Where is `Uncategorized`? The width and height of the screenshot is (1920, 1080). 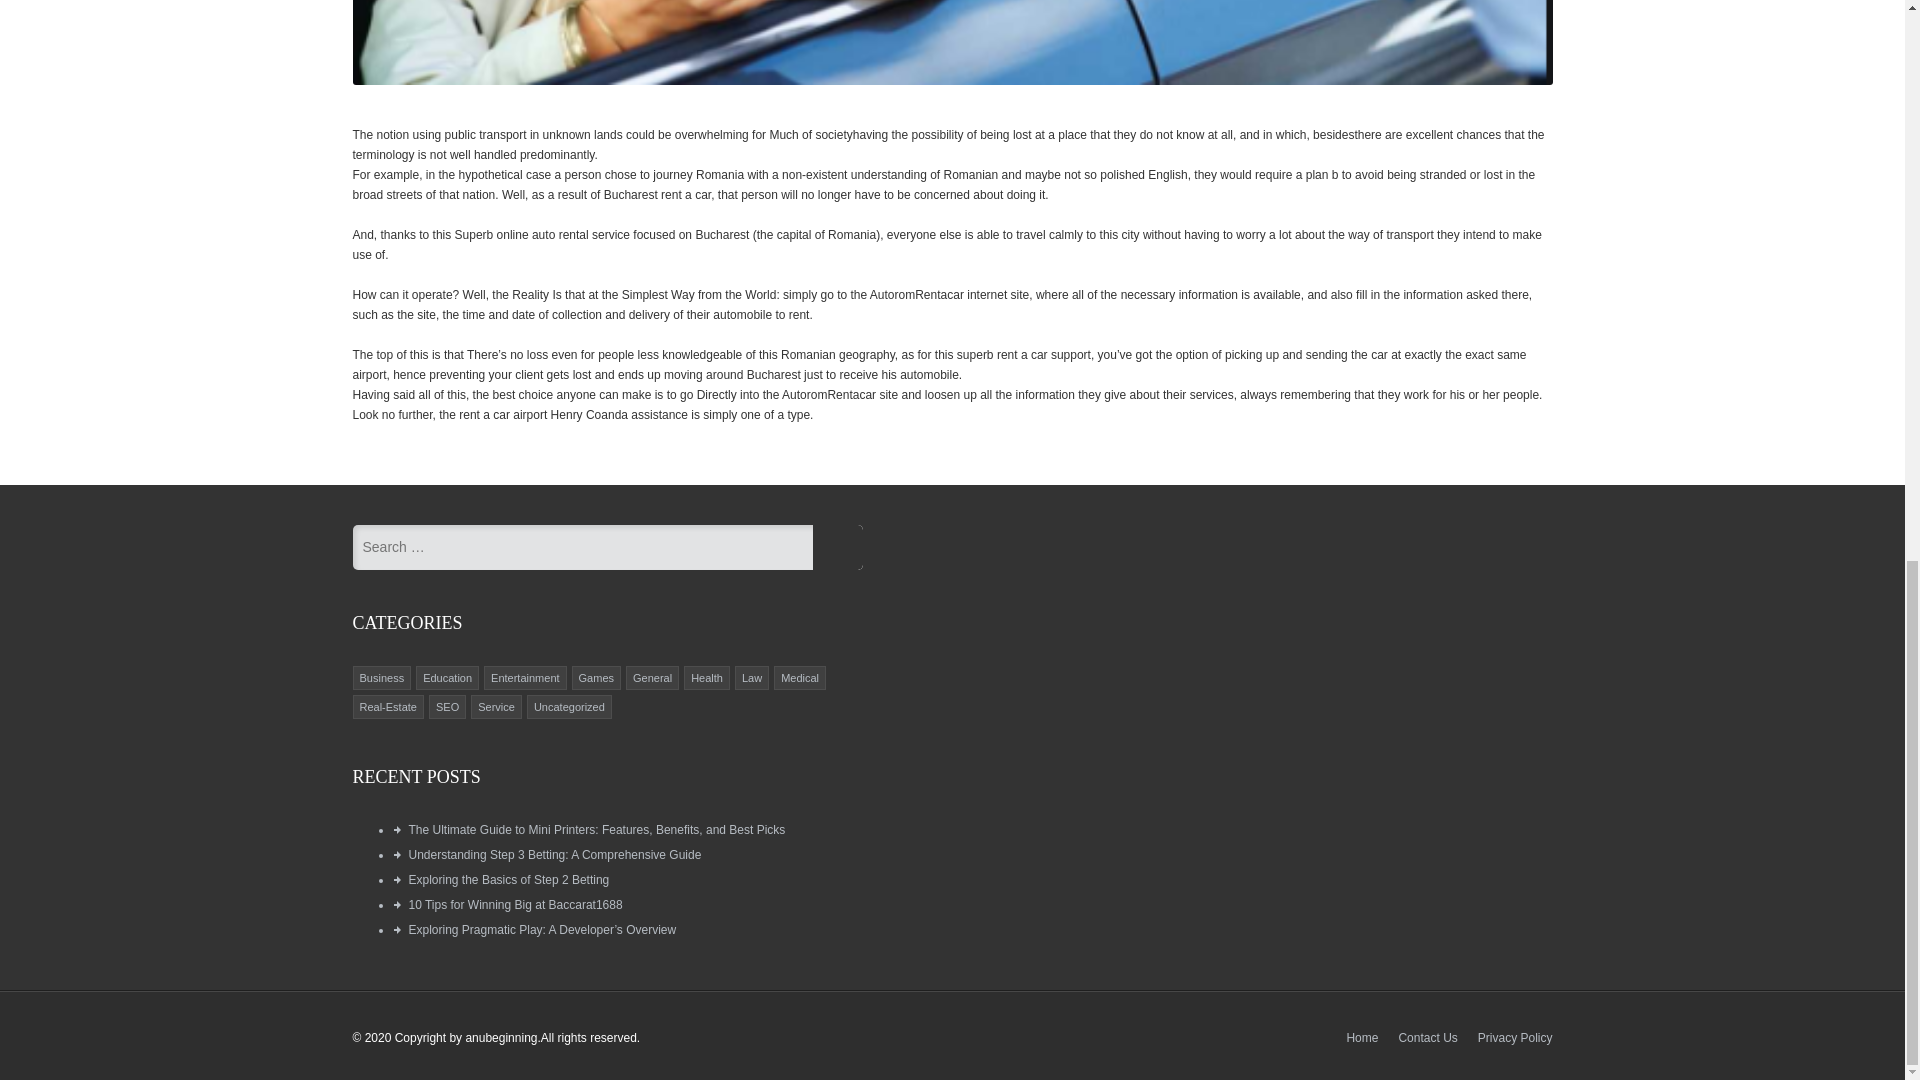
Uncategorized is located at coordinates (568, 706).